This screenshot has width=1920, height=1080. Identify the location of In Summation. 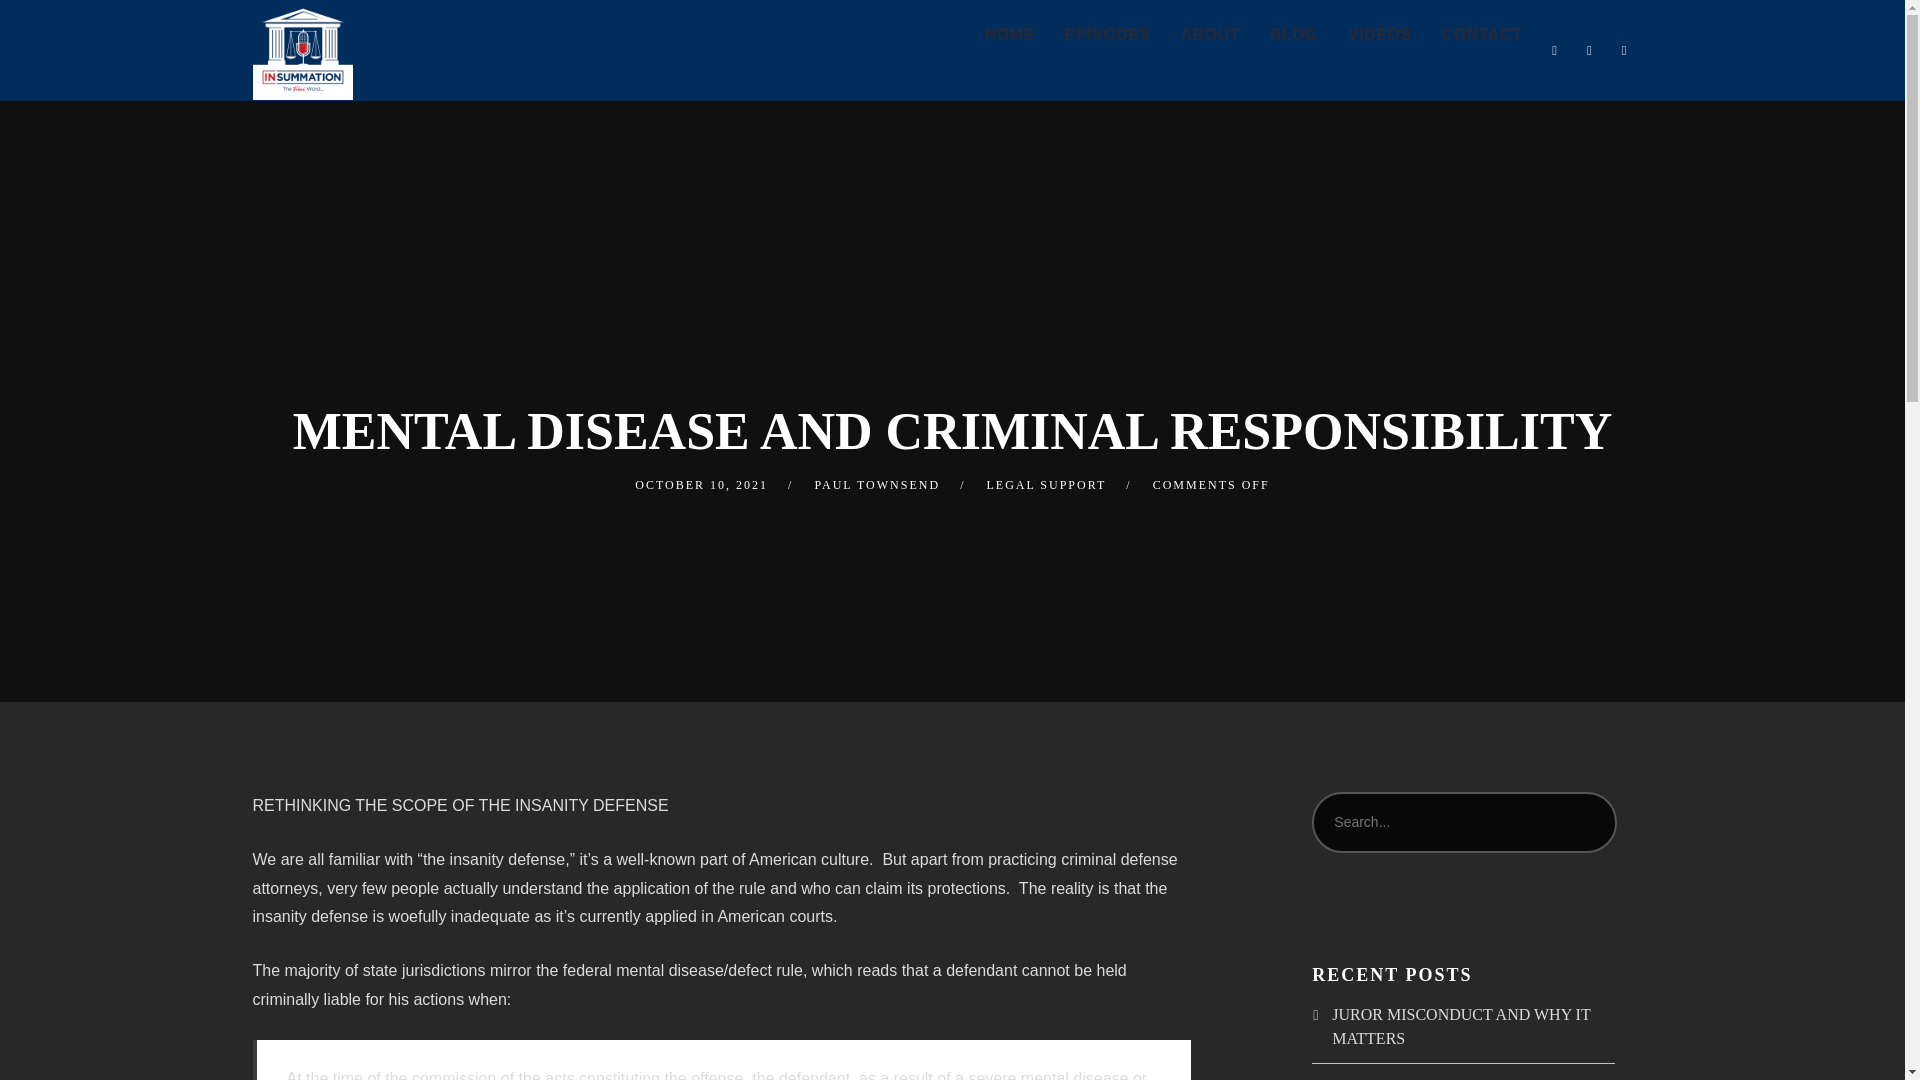
(301, 50).